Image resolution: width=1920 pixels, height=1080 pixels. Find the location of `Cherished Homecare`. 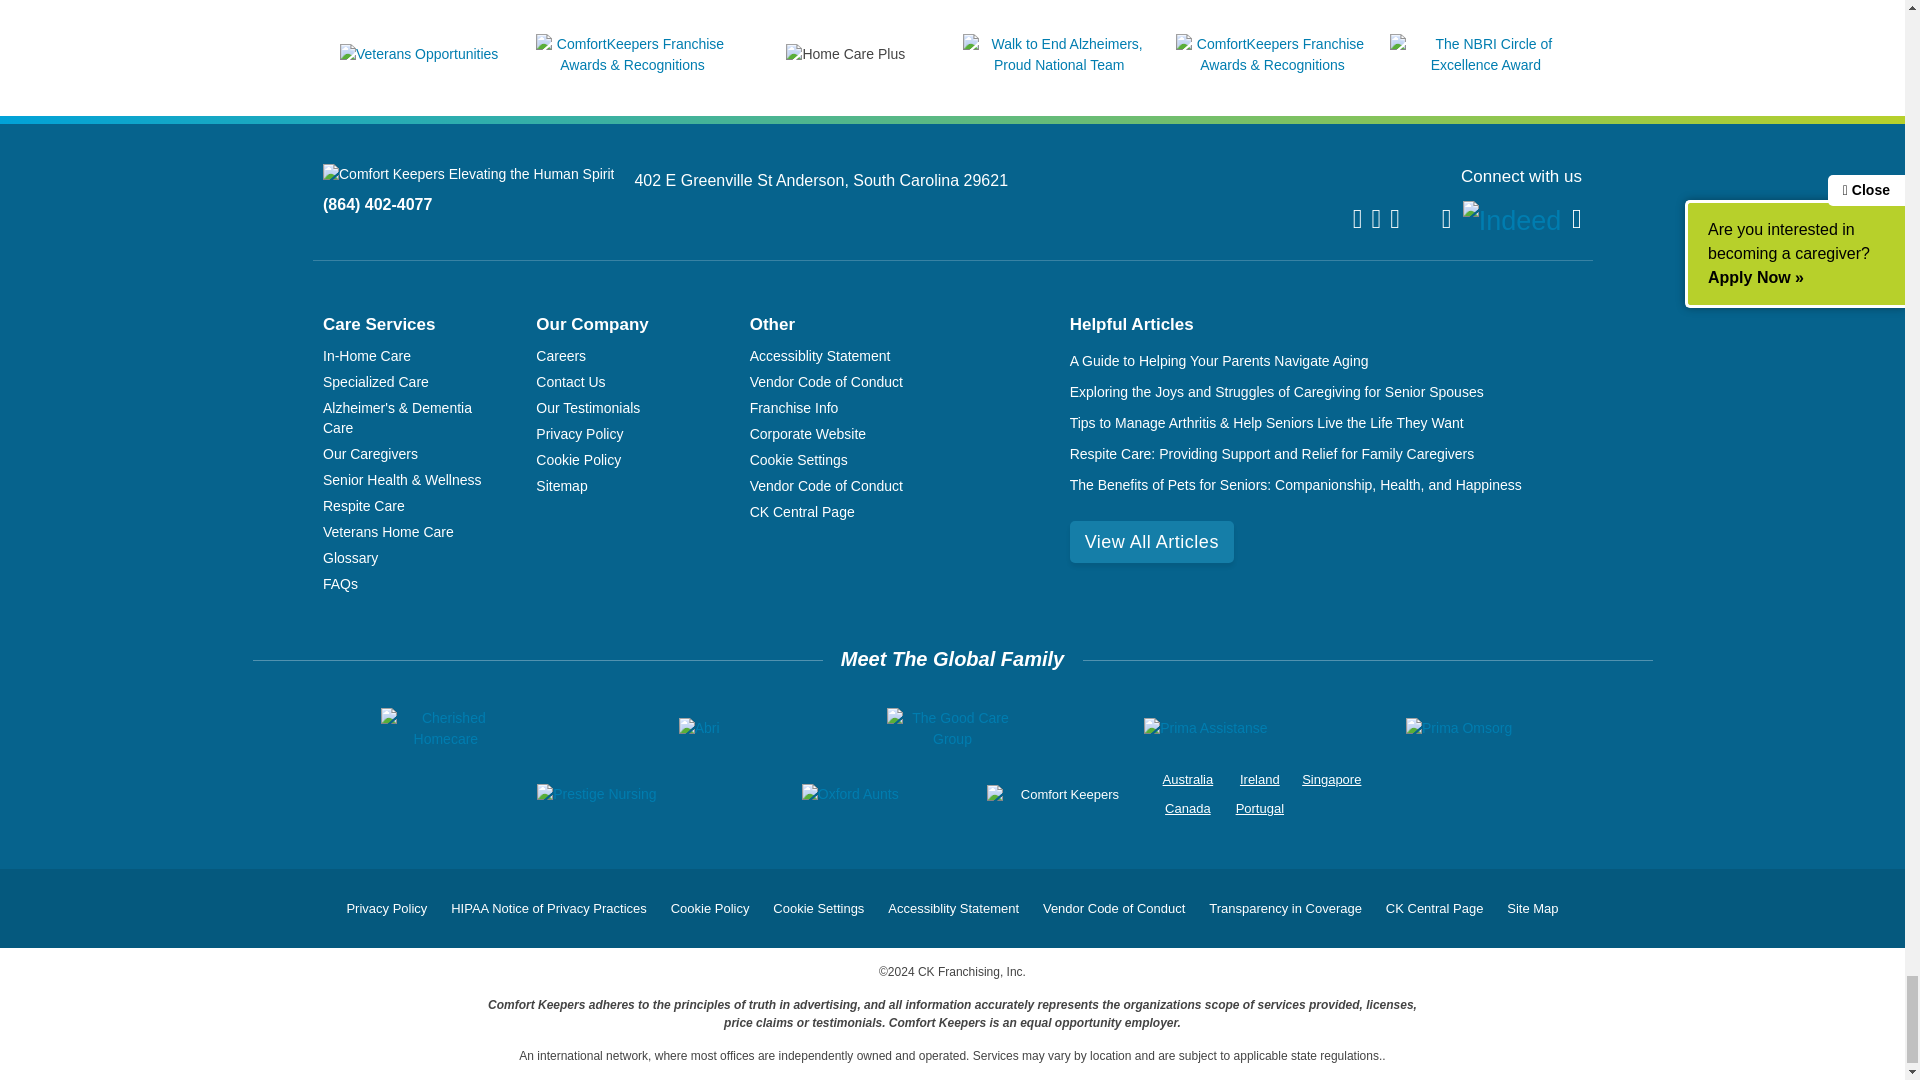

Cherished Homecare is located at coordinates (445, 728).